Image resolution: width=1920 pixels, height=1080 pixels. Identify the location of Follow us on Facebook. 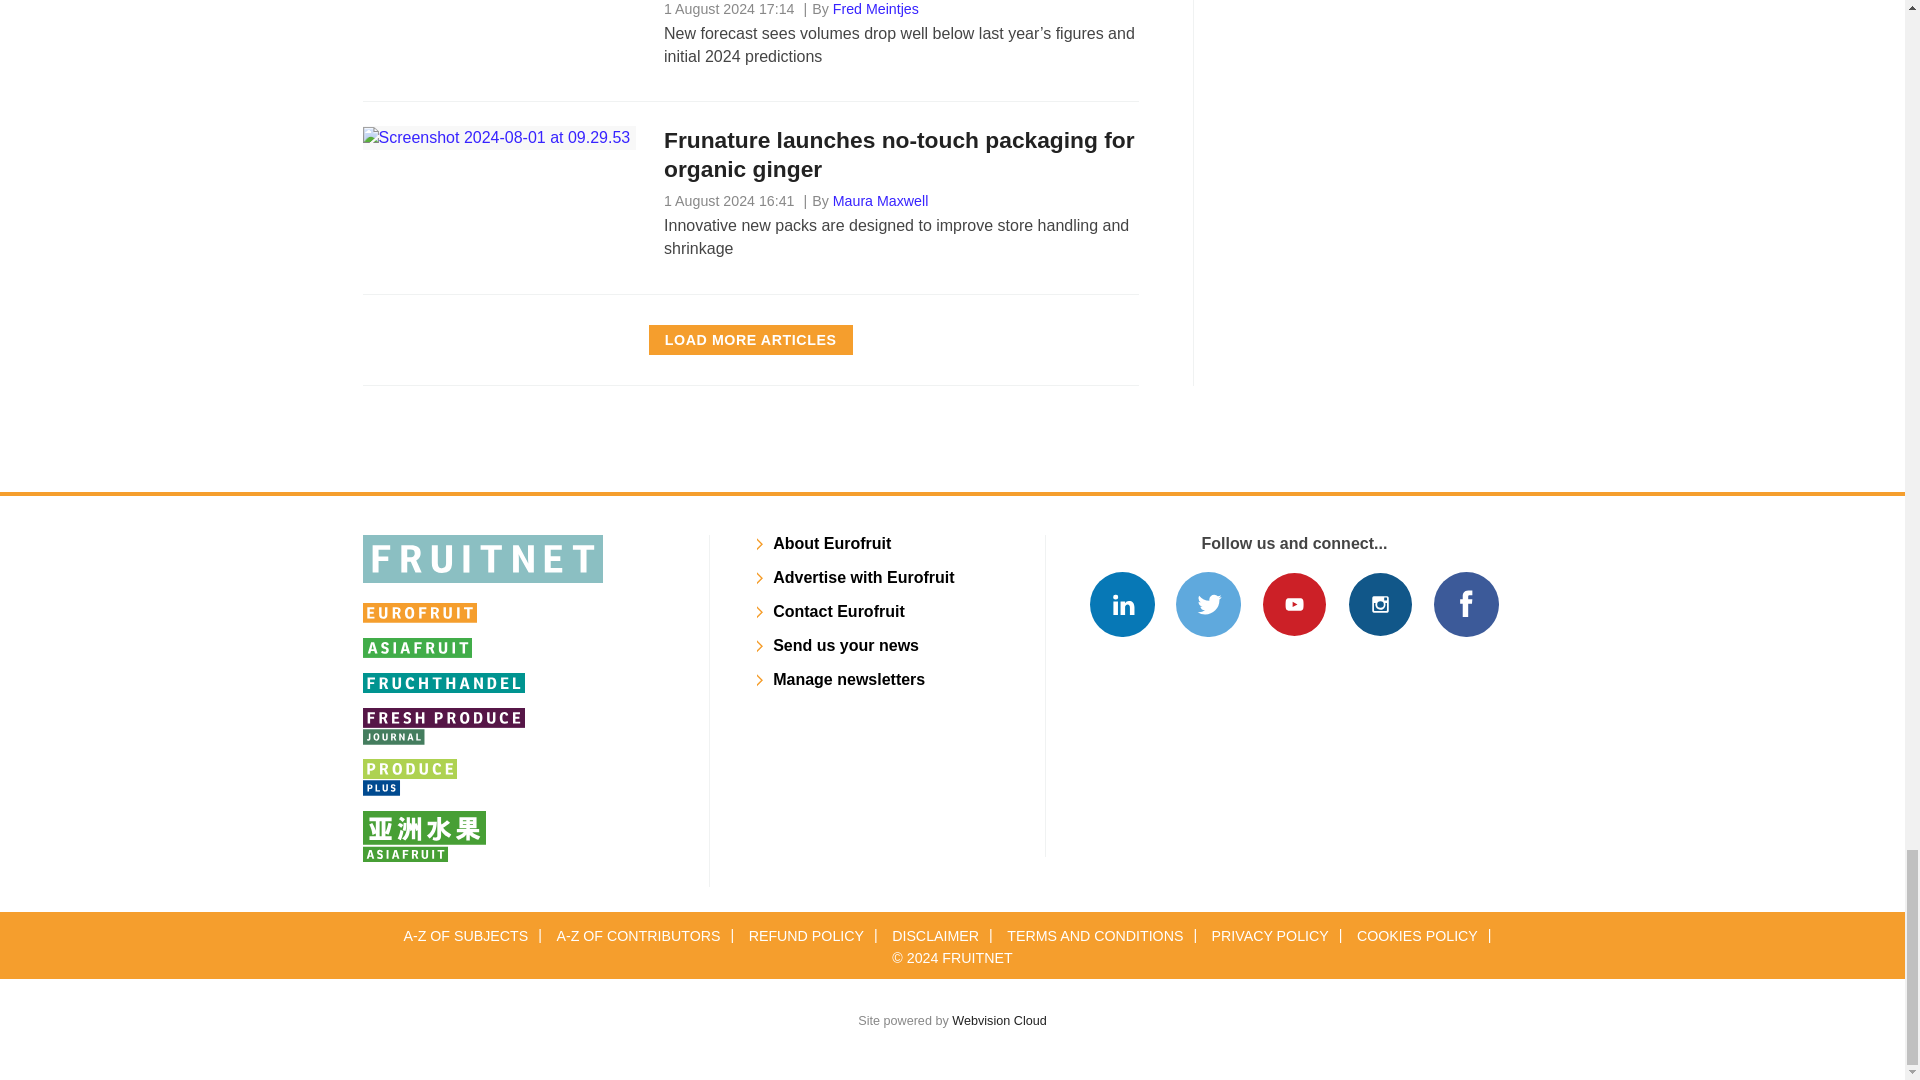
(1466, 604).